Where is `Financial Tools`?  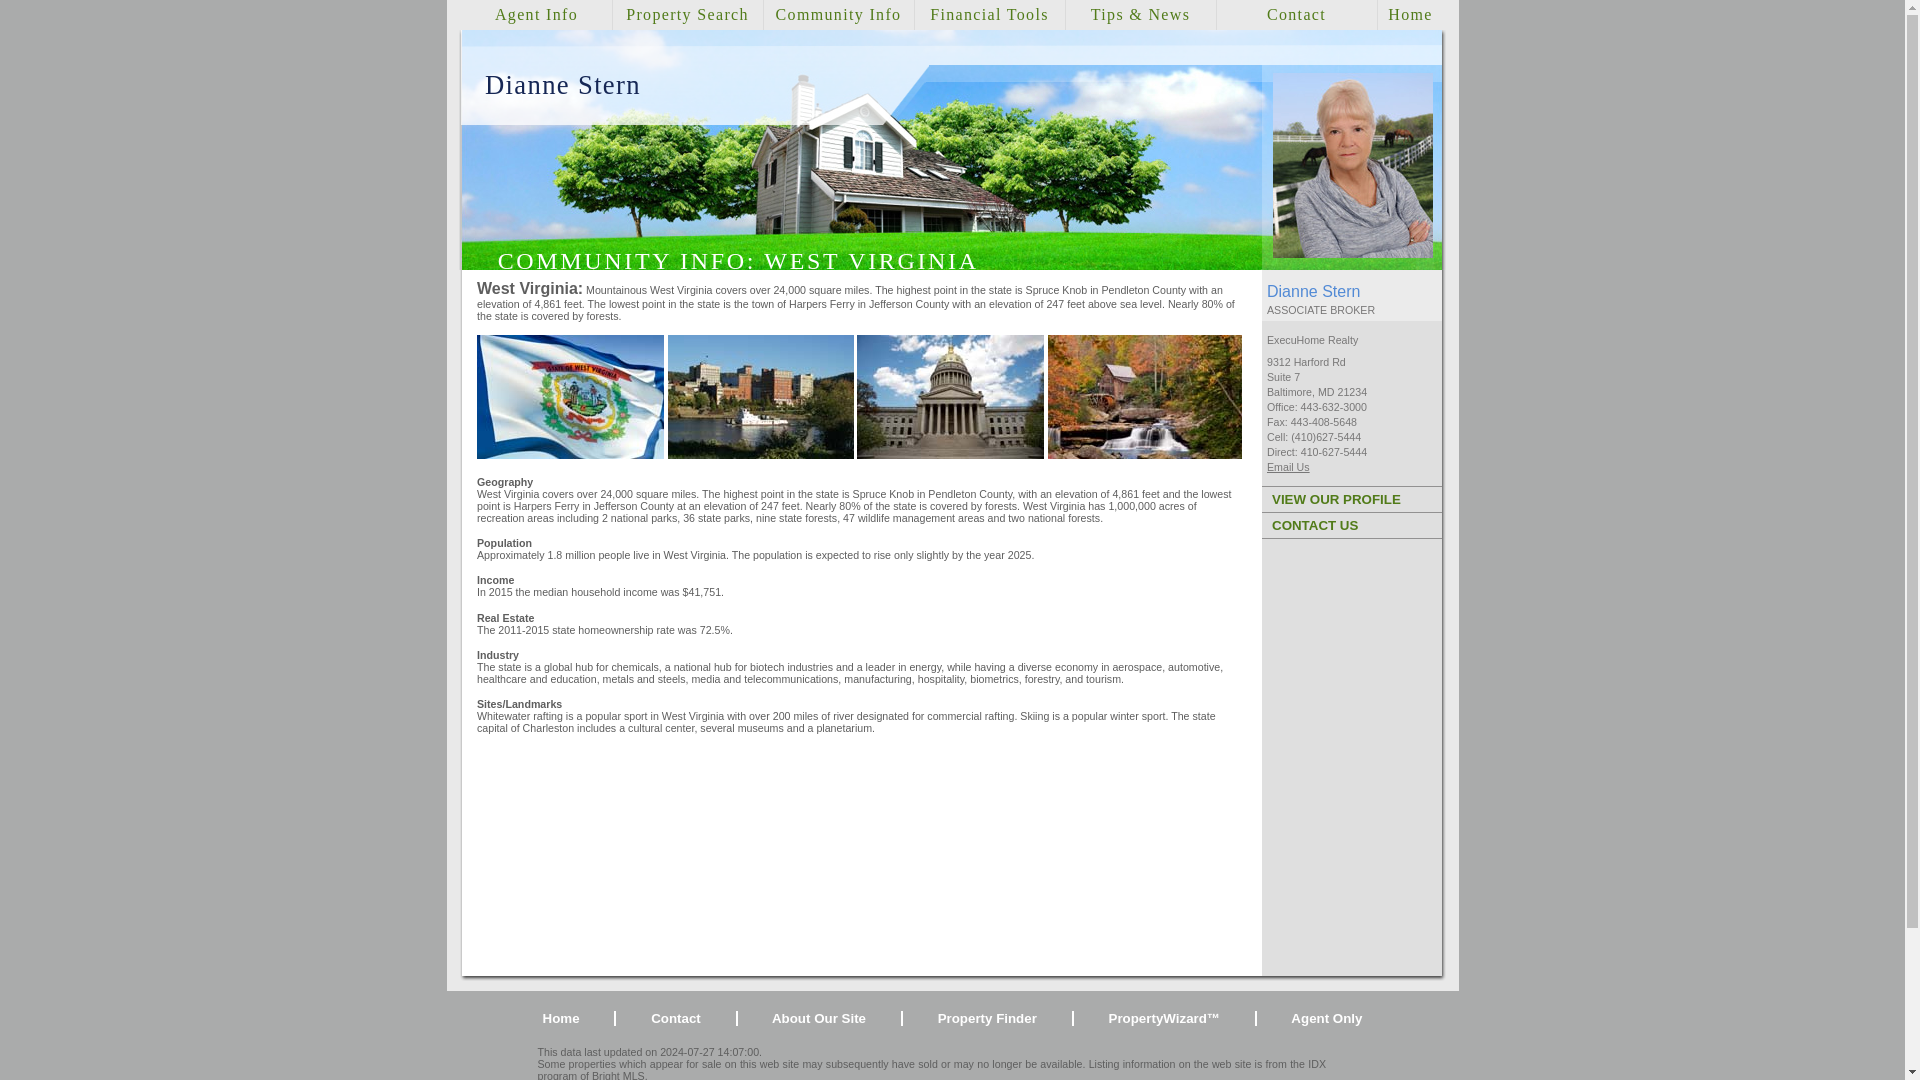
Financial Tools is located at coordinates (989, 15).